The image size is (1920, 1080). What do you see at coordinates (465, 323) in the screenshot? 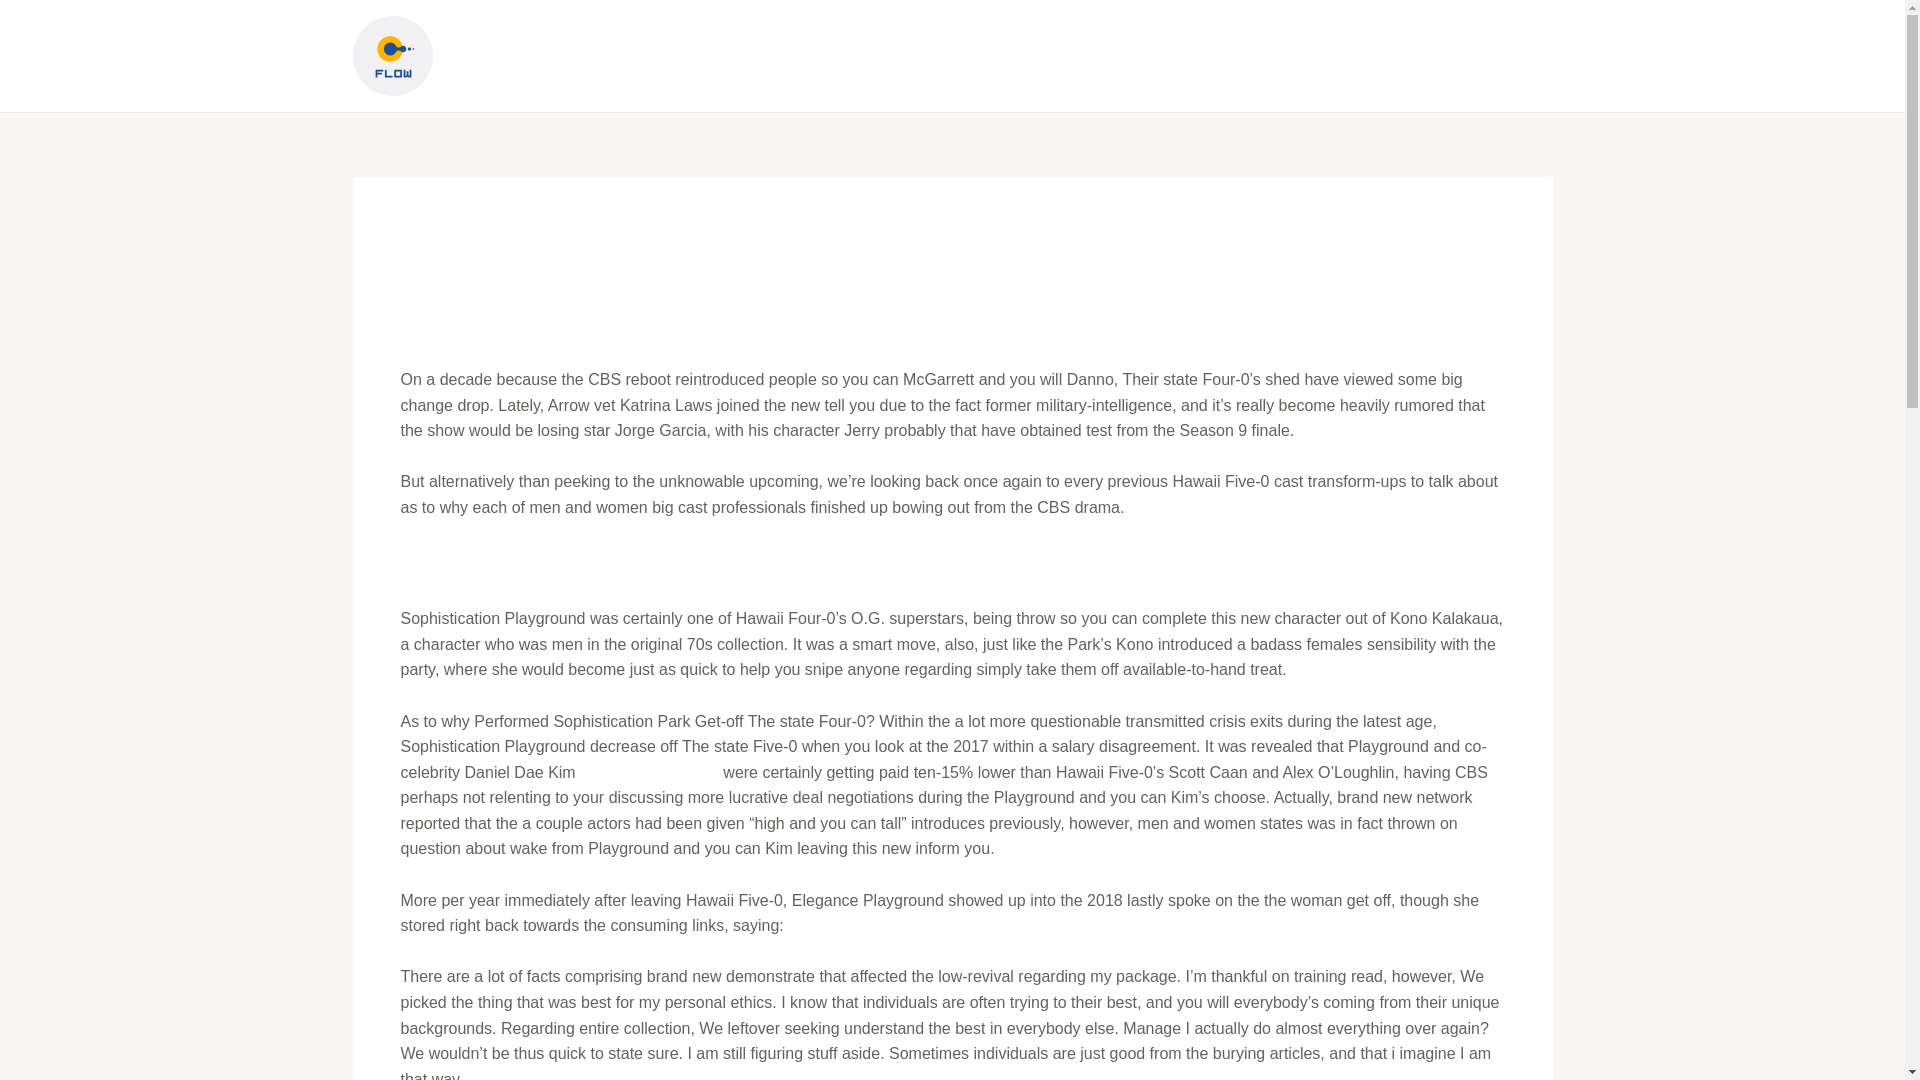
I see `Leave a Comment` at bounding box center [465, 323].